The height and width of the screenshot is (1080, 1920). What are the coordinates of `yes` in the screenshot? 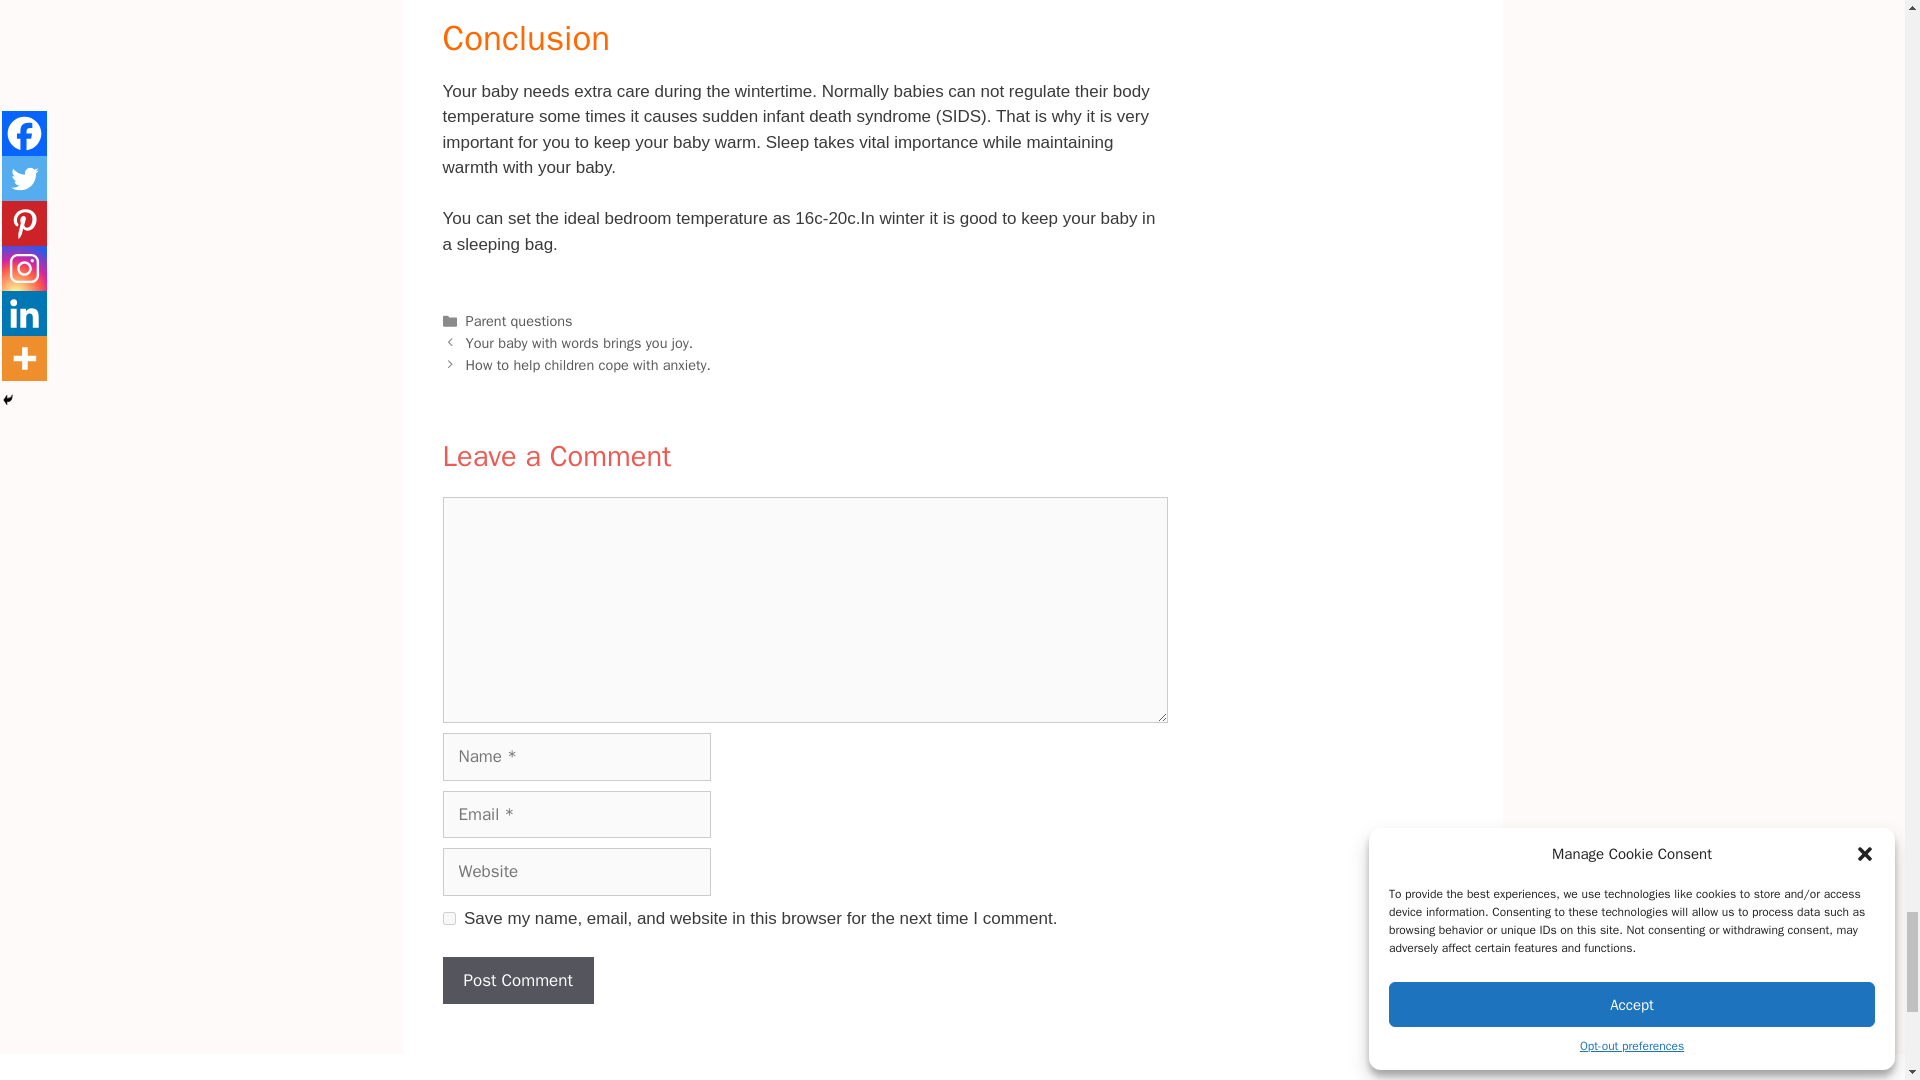 It's located at (448, 918).